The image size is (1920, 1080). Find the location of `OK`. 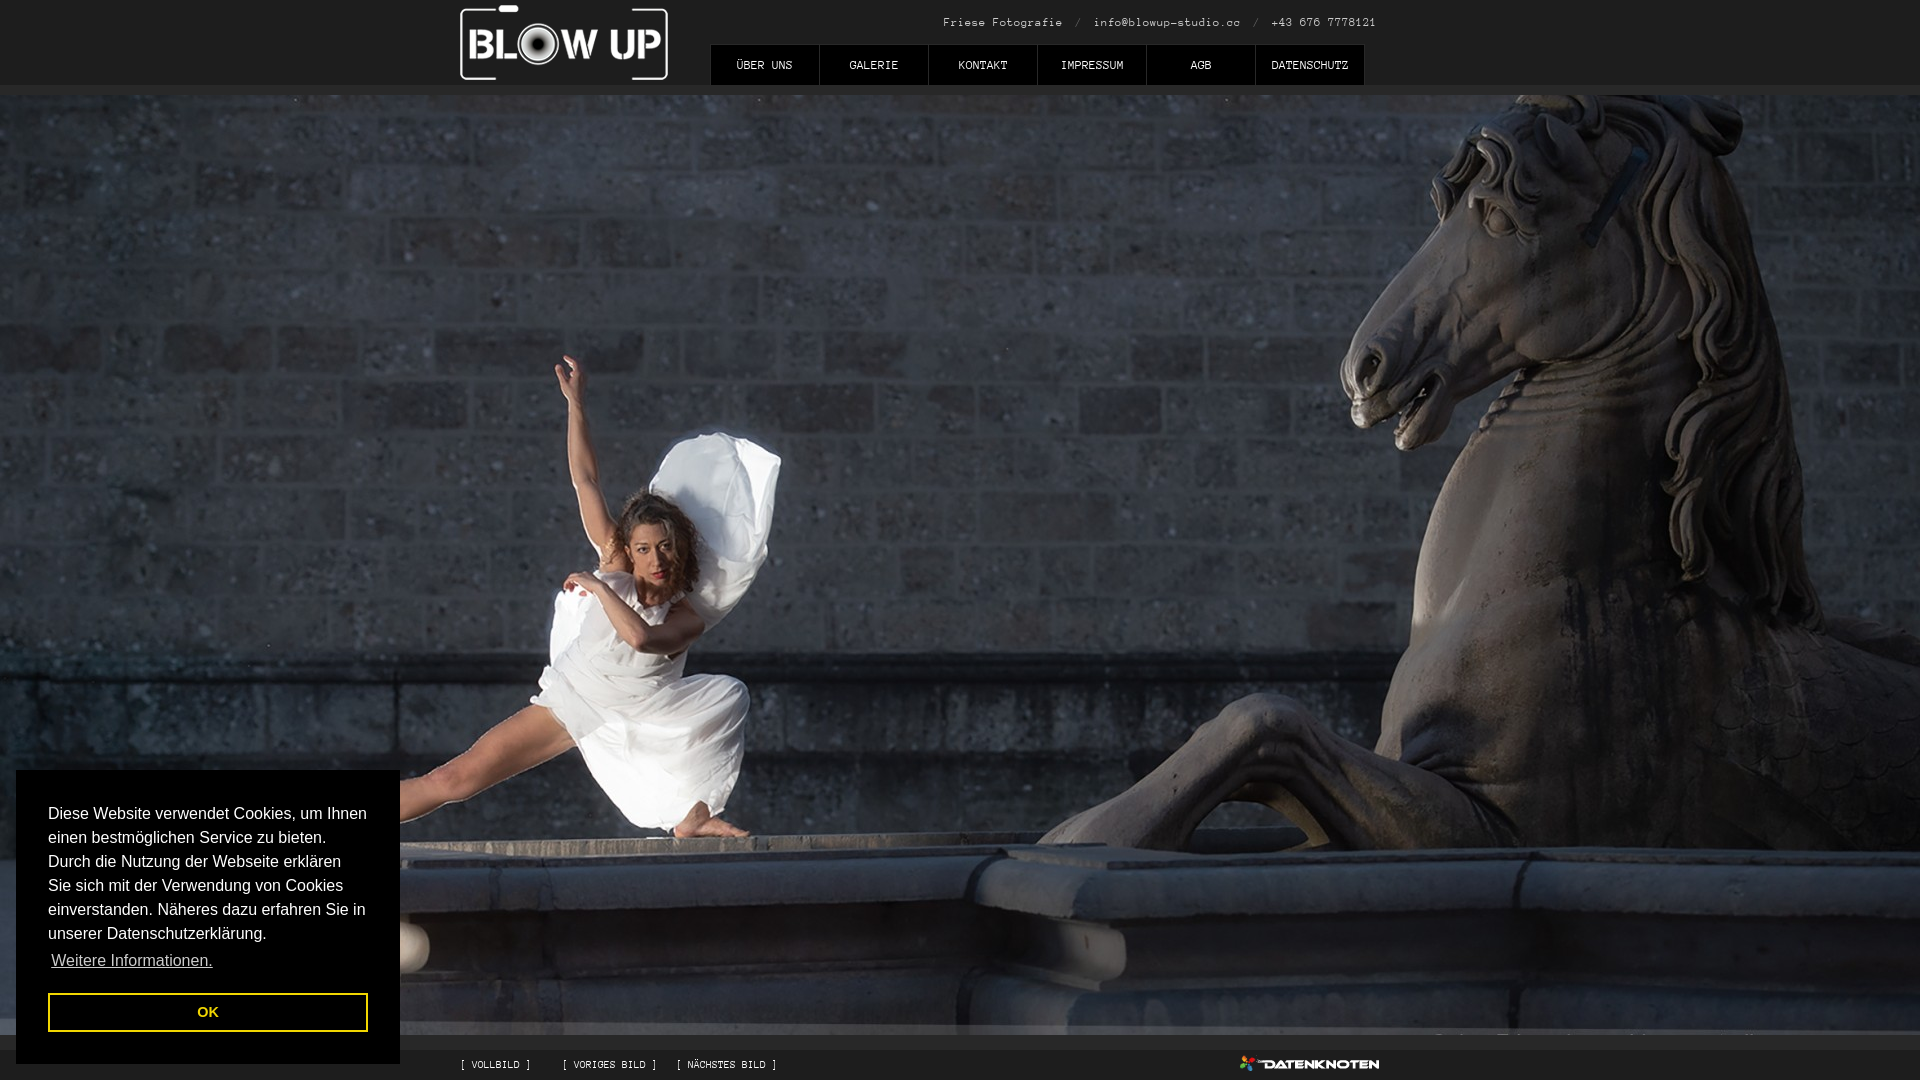

OK is located at coordinates (208, 1012).